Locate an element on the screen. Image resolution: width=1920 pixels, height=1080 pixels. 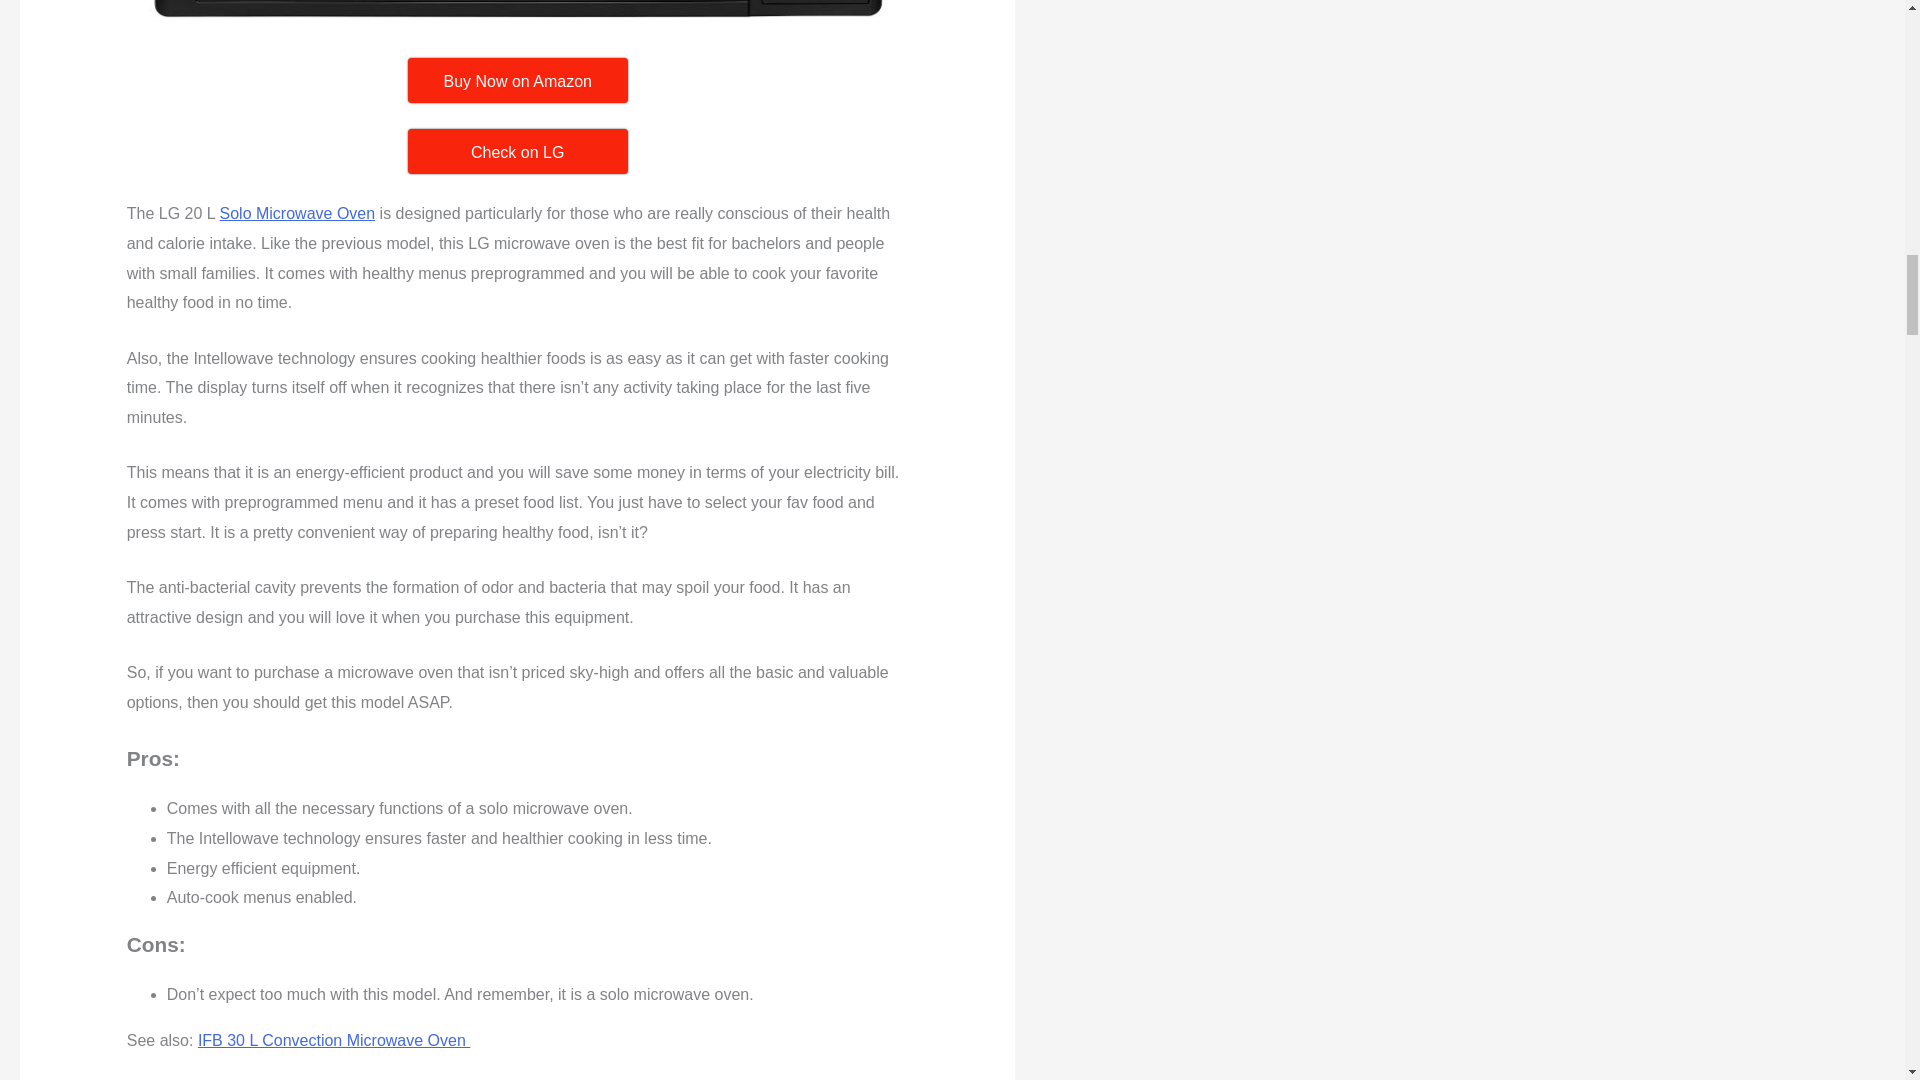
Buy Now on Amazon is located at coordinates (517, 80).